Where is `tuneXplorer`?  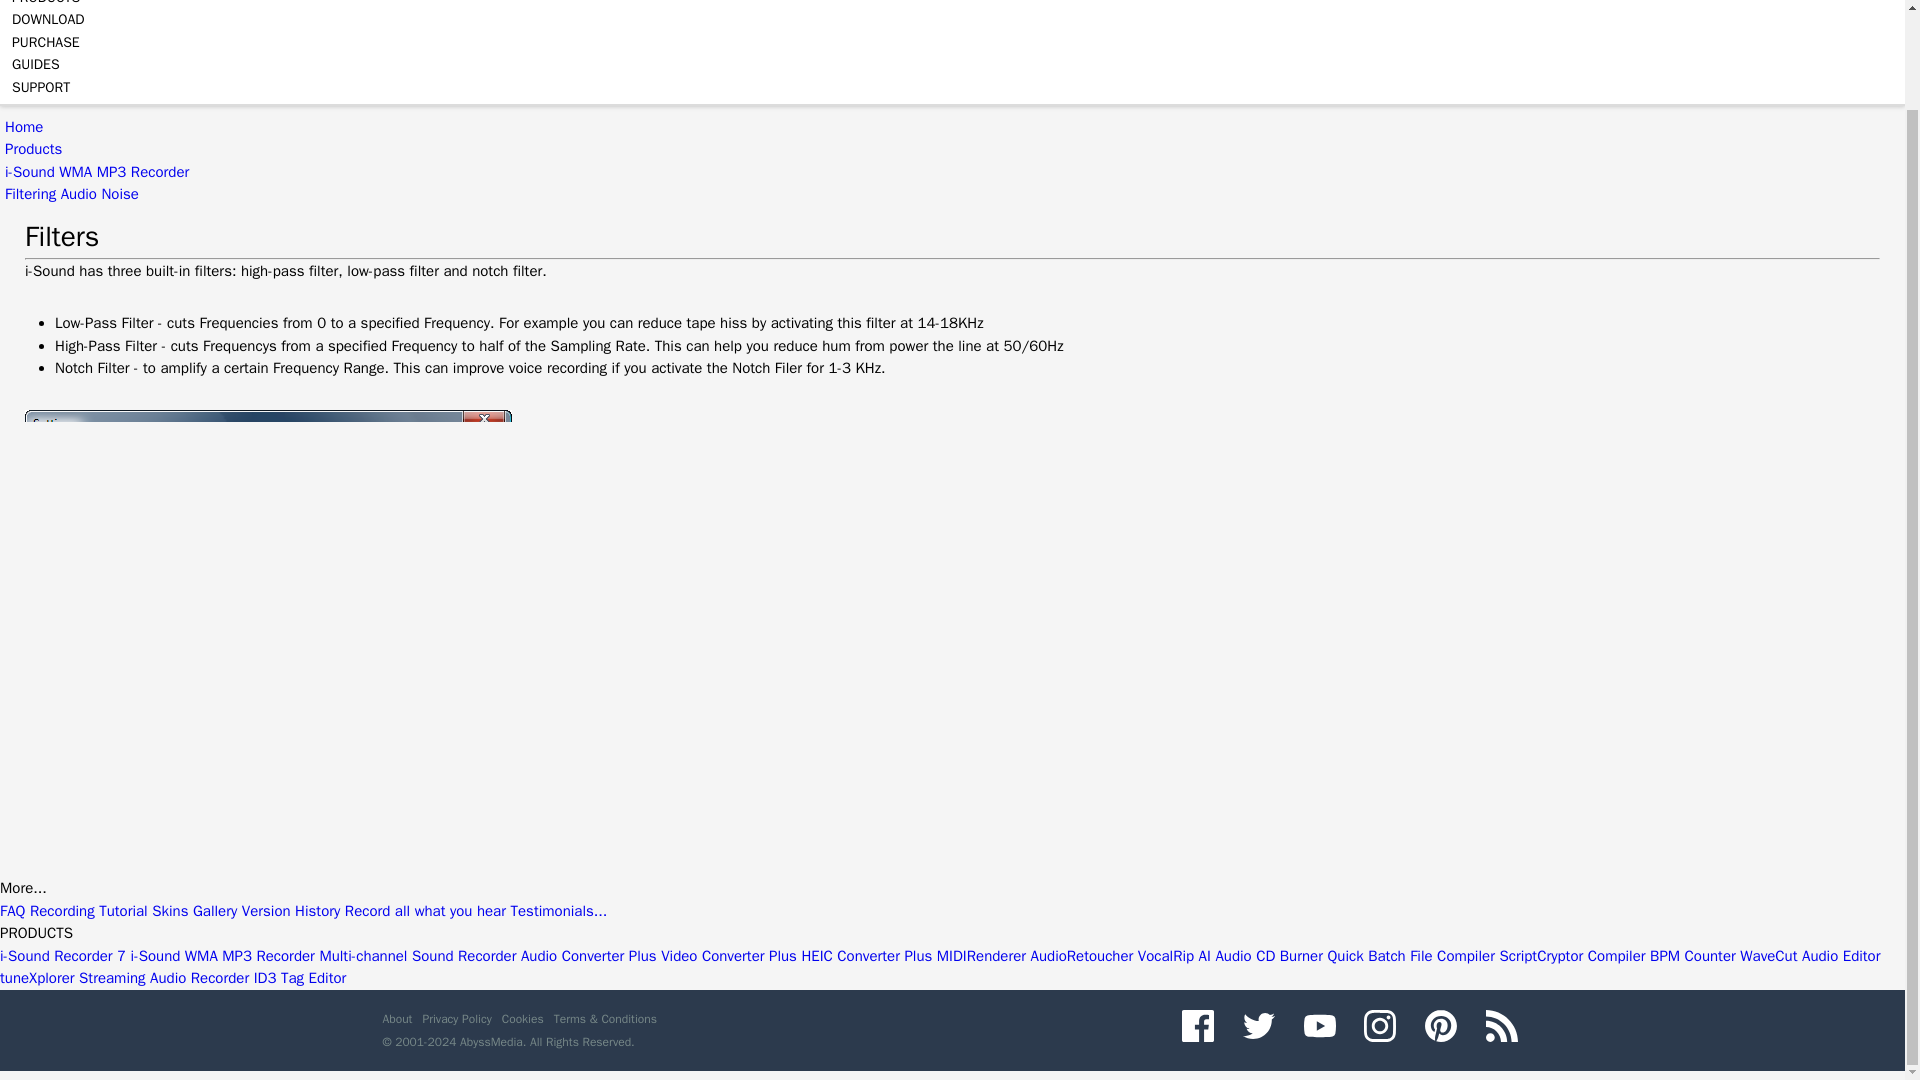
tuneXplorer is located at coordinates (37, 978).